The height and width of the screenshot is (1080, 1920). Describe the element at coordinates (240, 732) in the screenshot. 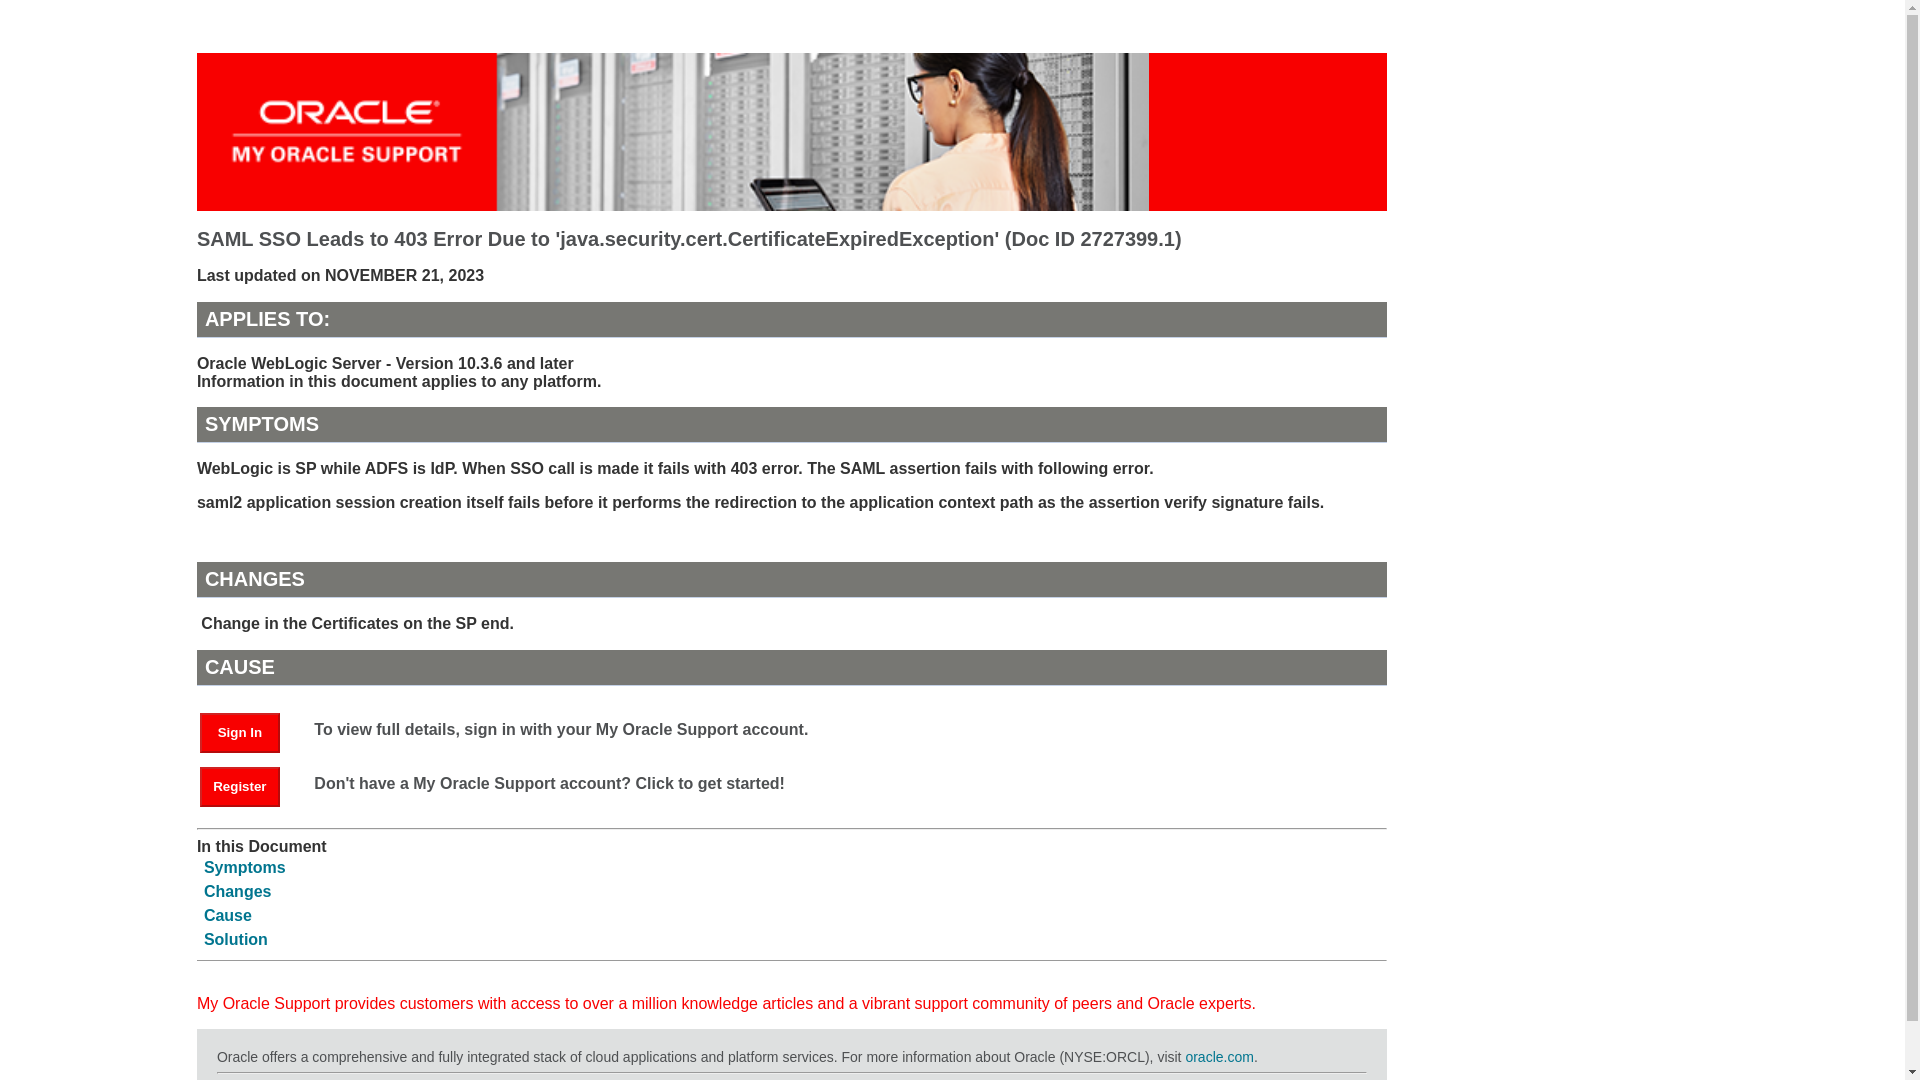

I see `Sign In` at that location.